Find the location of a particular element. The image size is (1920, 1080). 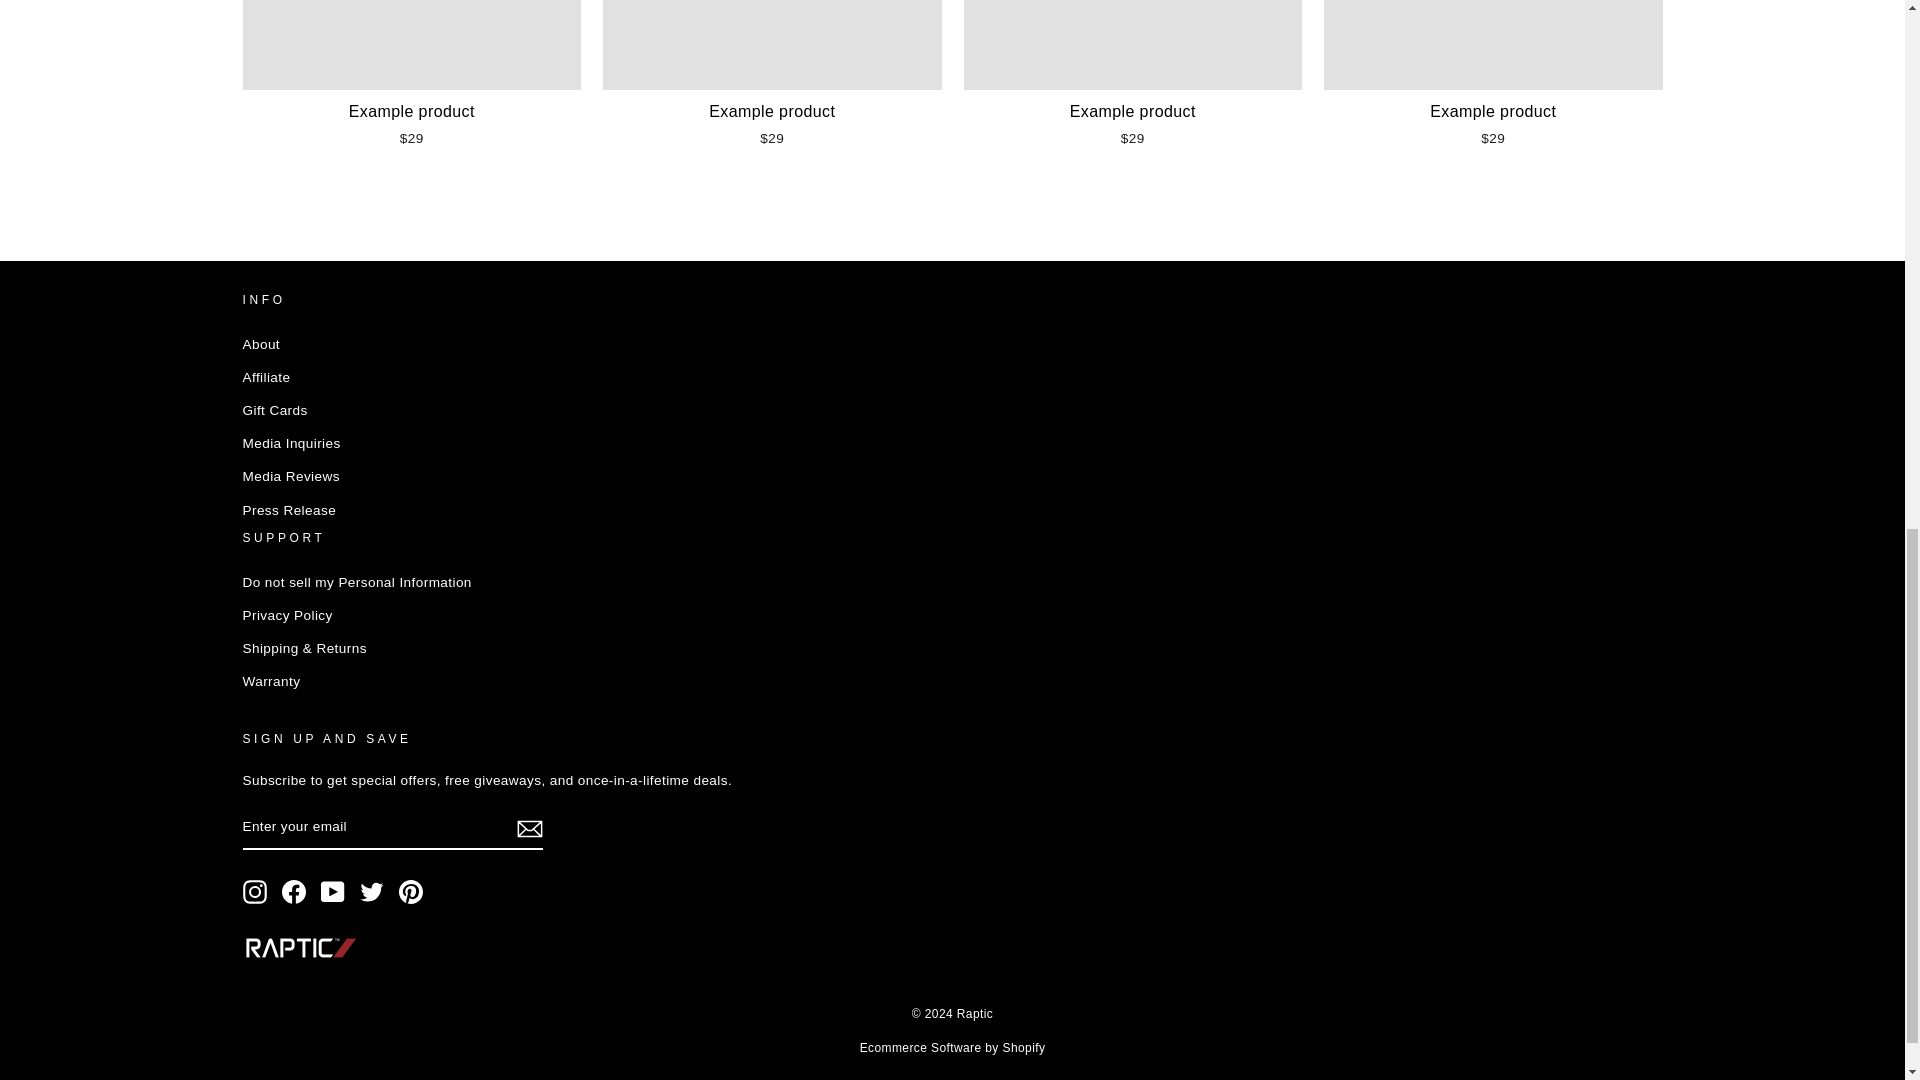

Raptic on Twitter is located at coordinates (372, 892).